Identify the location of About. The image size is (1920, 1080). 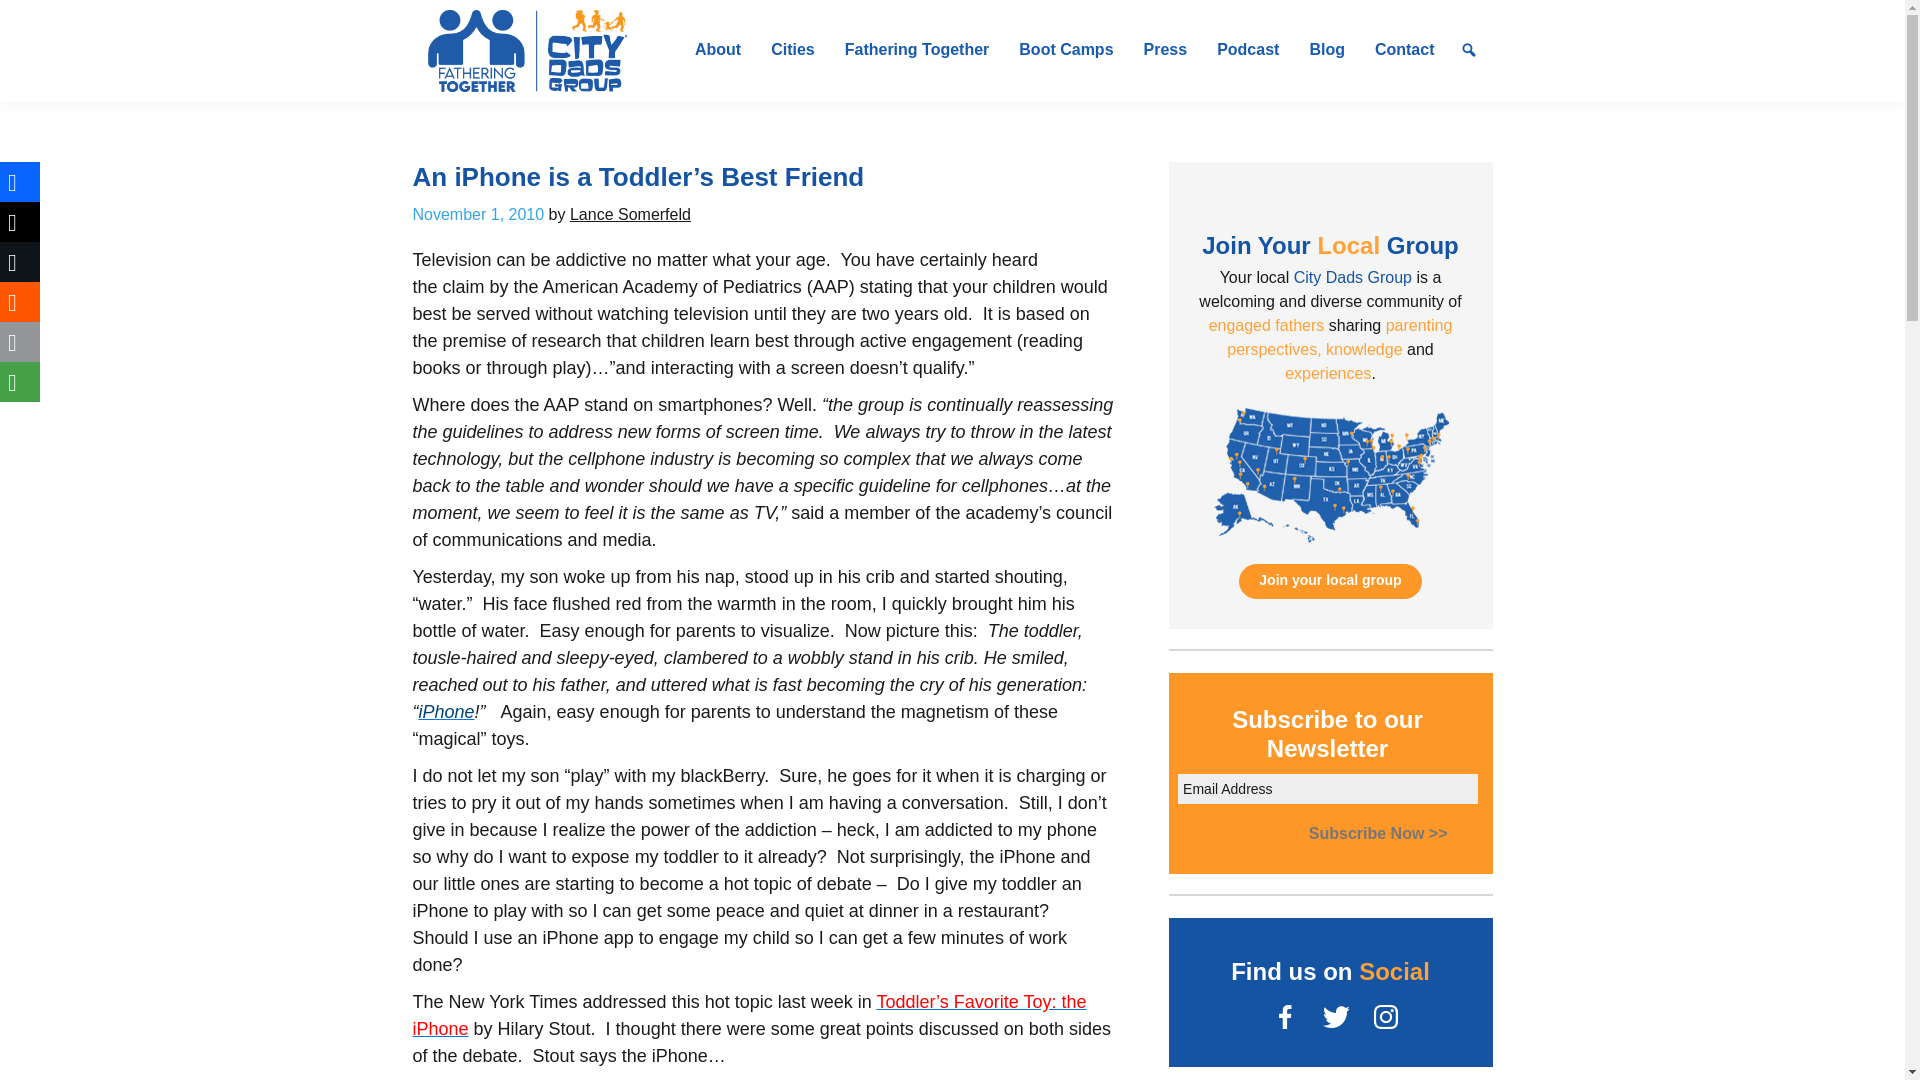
(718, 50).